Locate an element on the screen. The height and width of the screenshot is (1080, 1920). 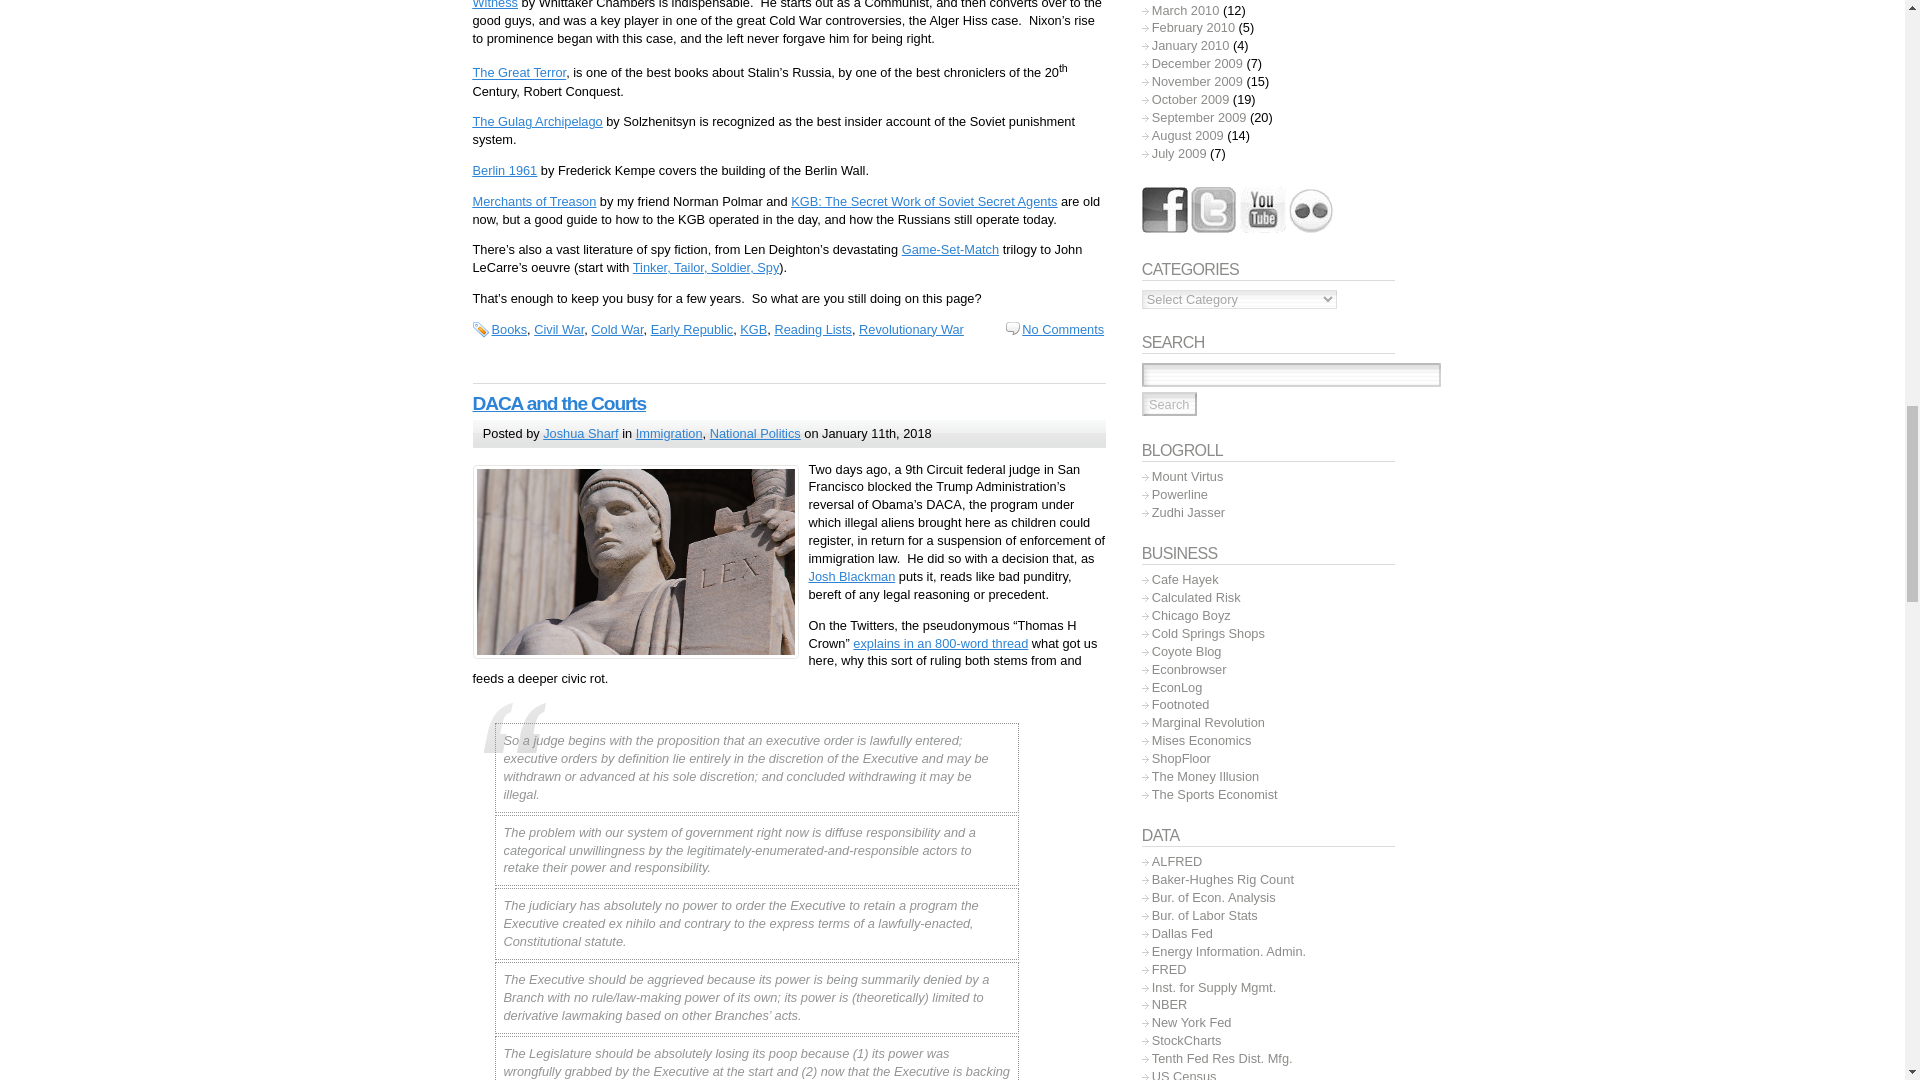
Search is located at coordinates (1169, 404).